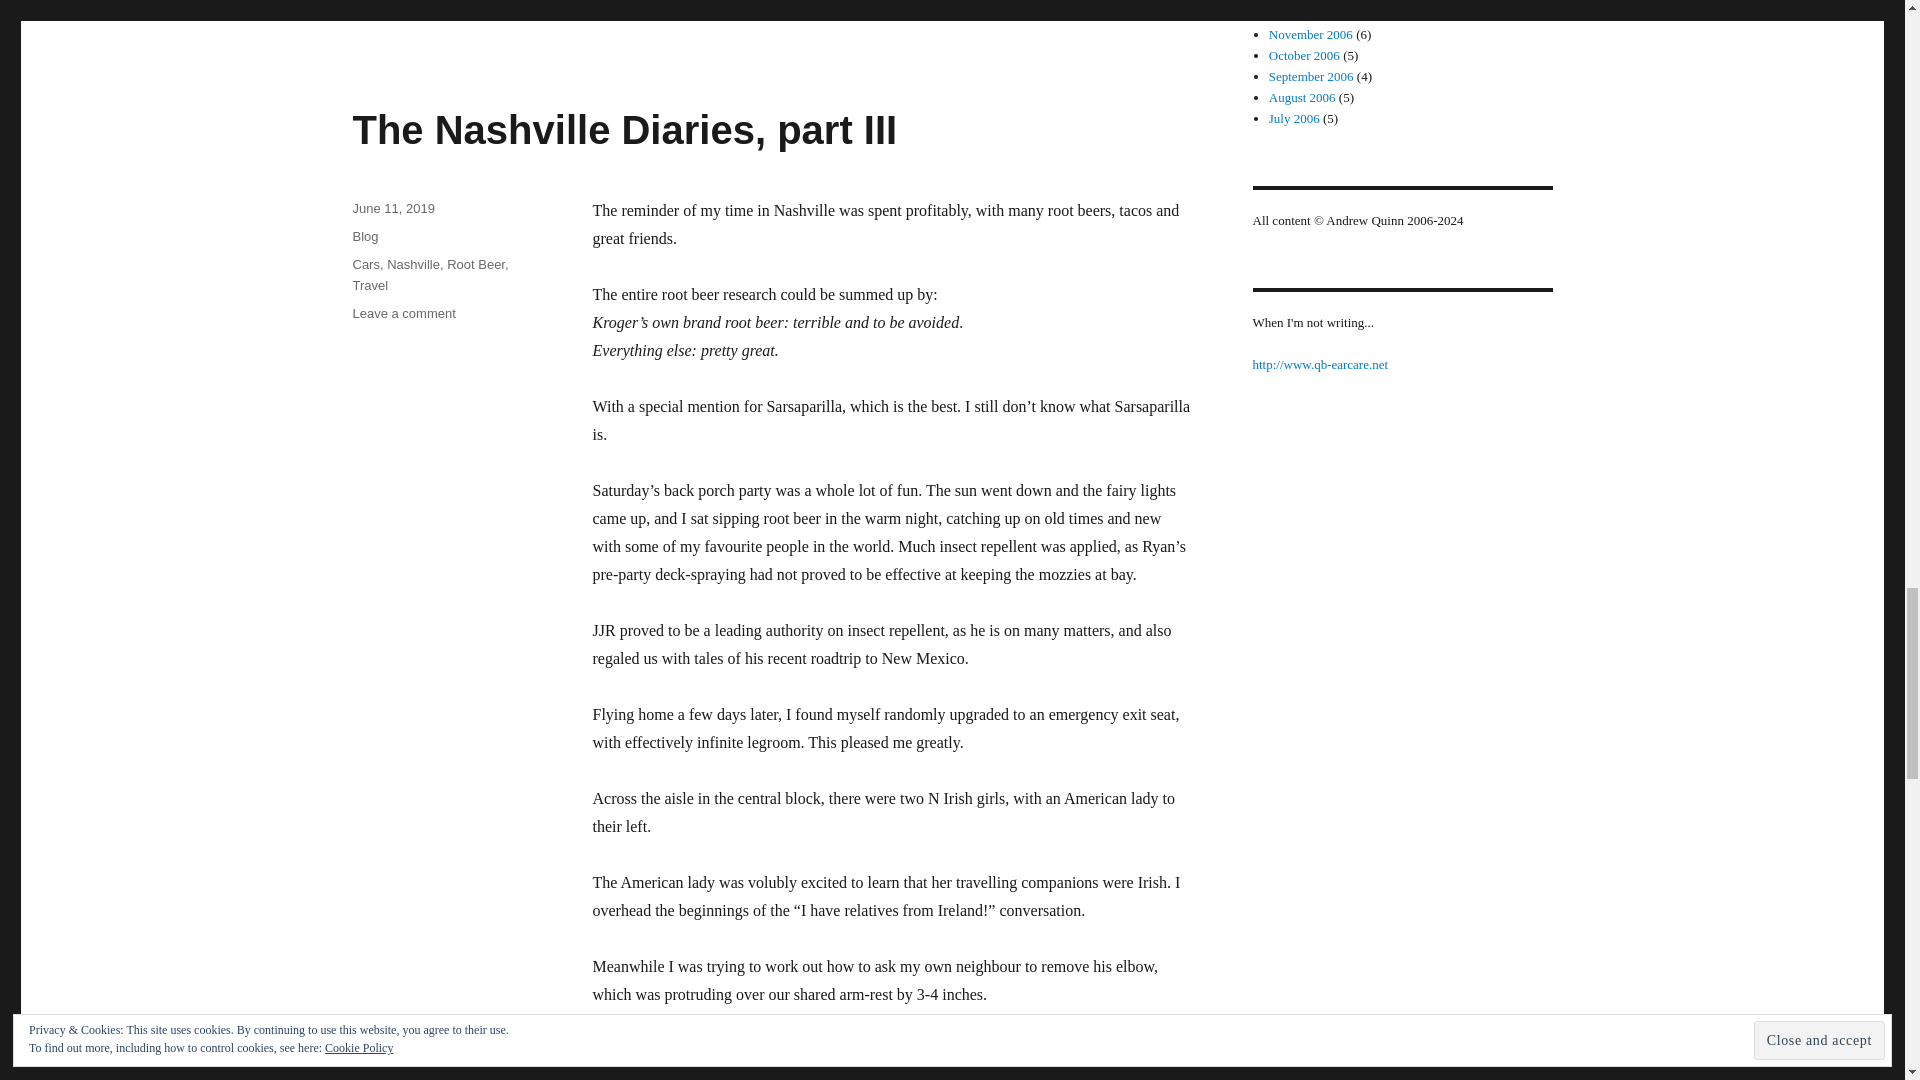  Describe the element at coordinates (476, 264) in the screenshot. I see `Root Beer` at that location.